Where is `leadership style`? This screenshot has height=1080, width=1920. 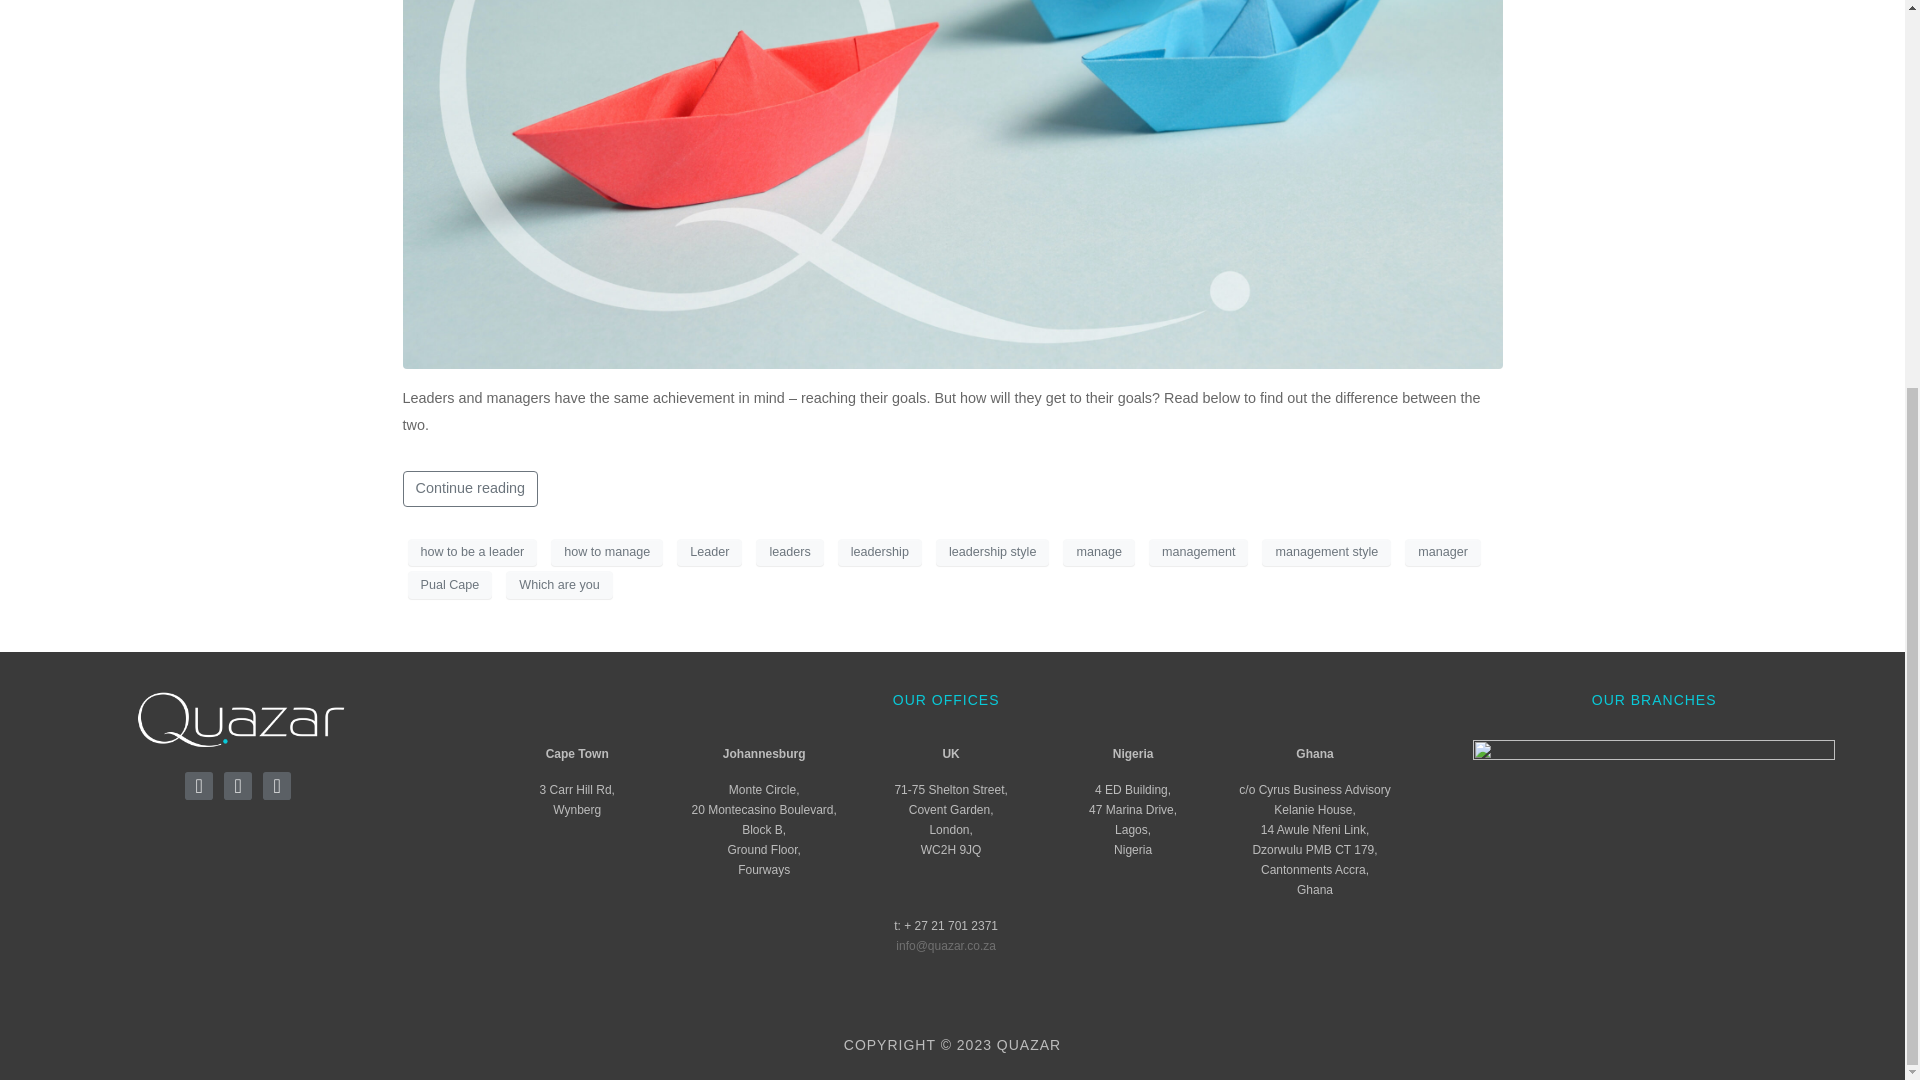 leadership style is located at coordinates (993, 551).